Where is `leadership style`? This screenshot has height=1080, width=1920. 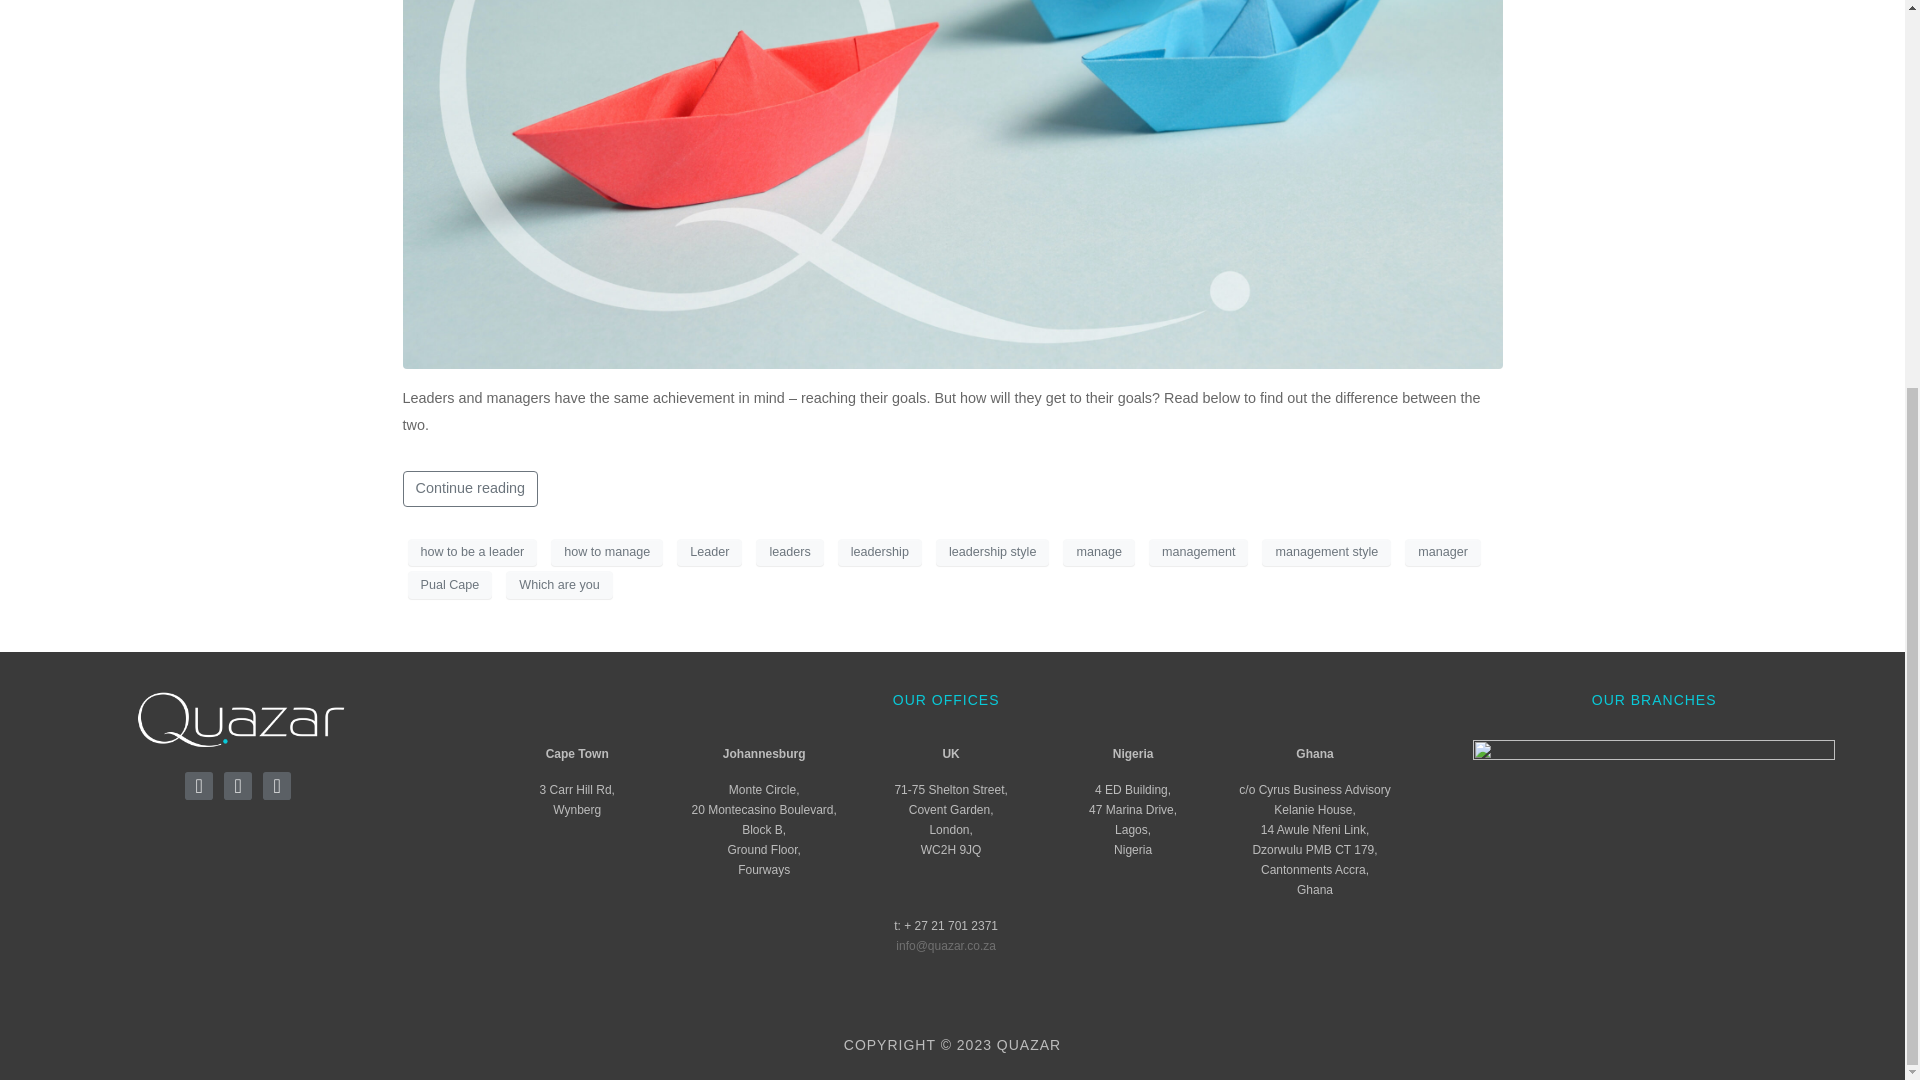 leadership style is located at coordinates (993, 551).